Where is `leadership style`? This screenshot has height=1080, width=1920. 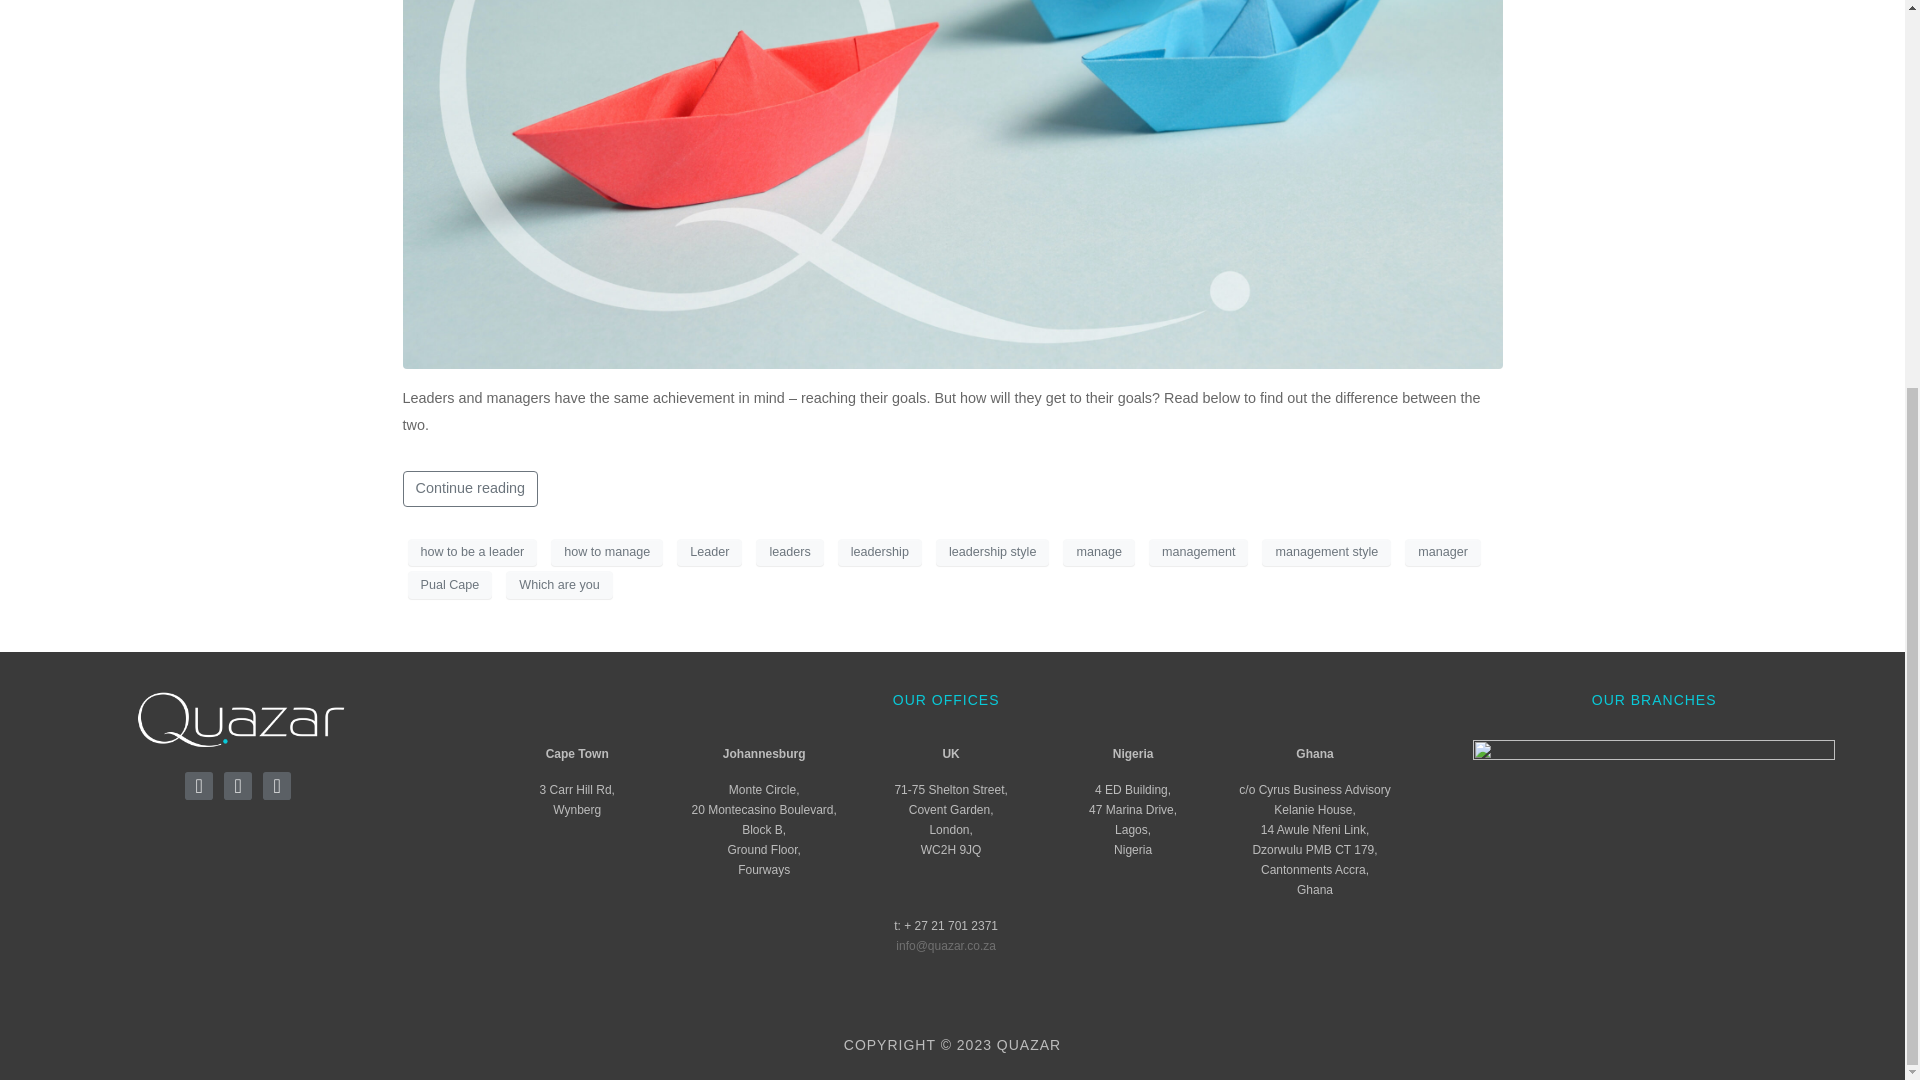 leadership style is located at coordinates (993, 551).